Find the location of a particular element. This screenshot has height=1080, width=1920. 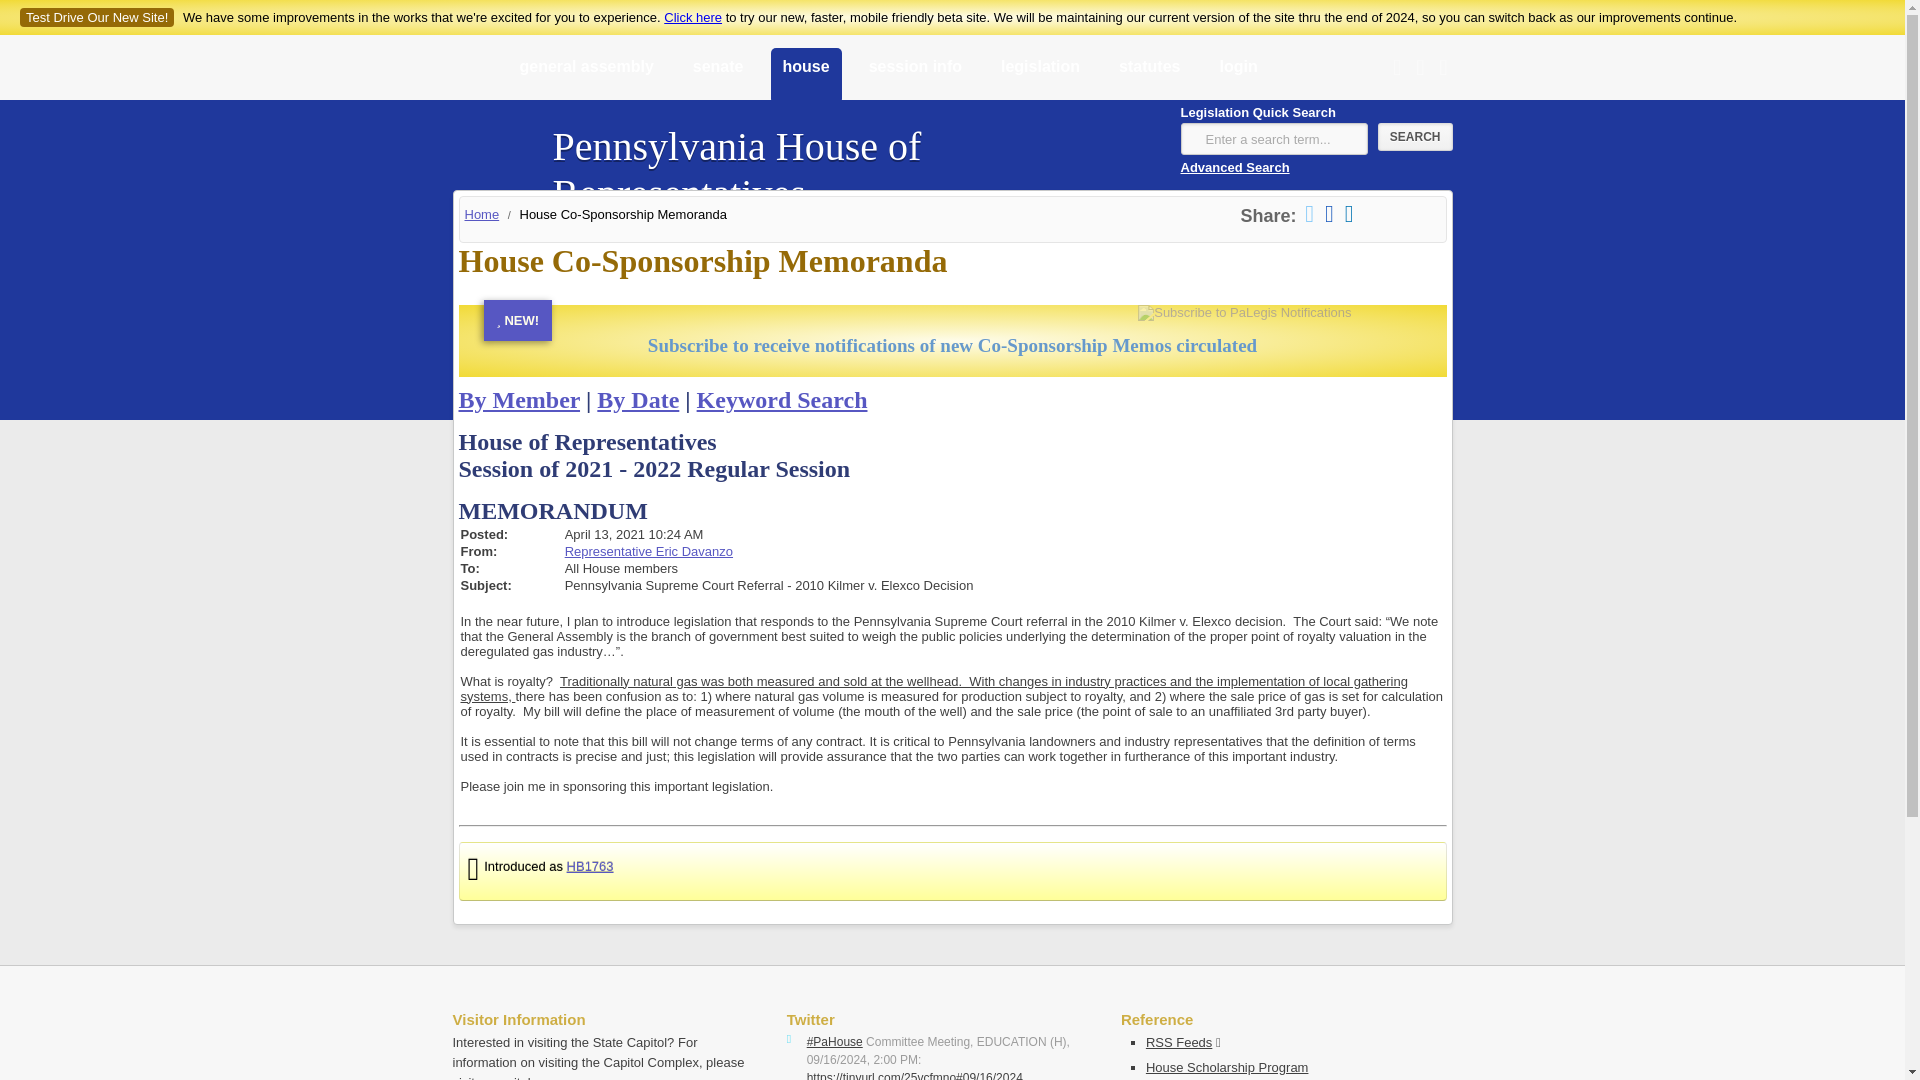

login is located at coordinates (1238, 75).